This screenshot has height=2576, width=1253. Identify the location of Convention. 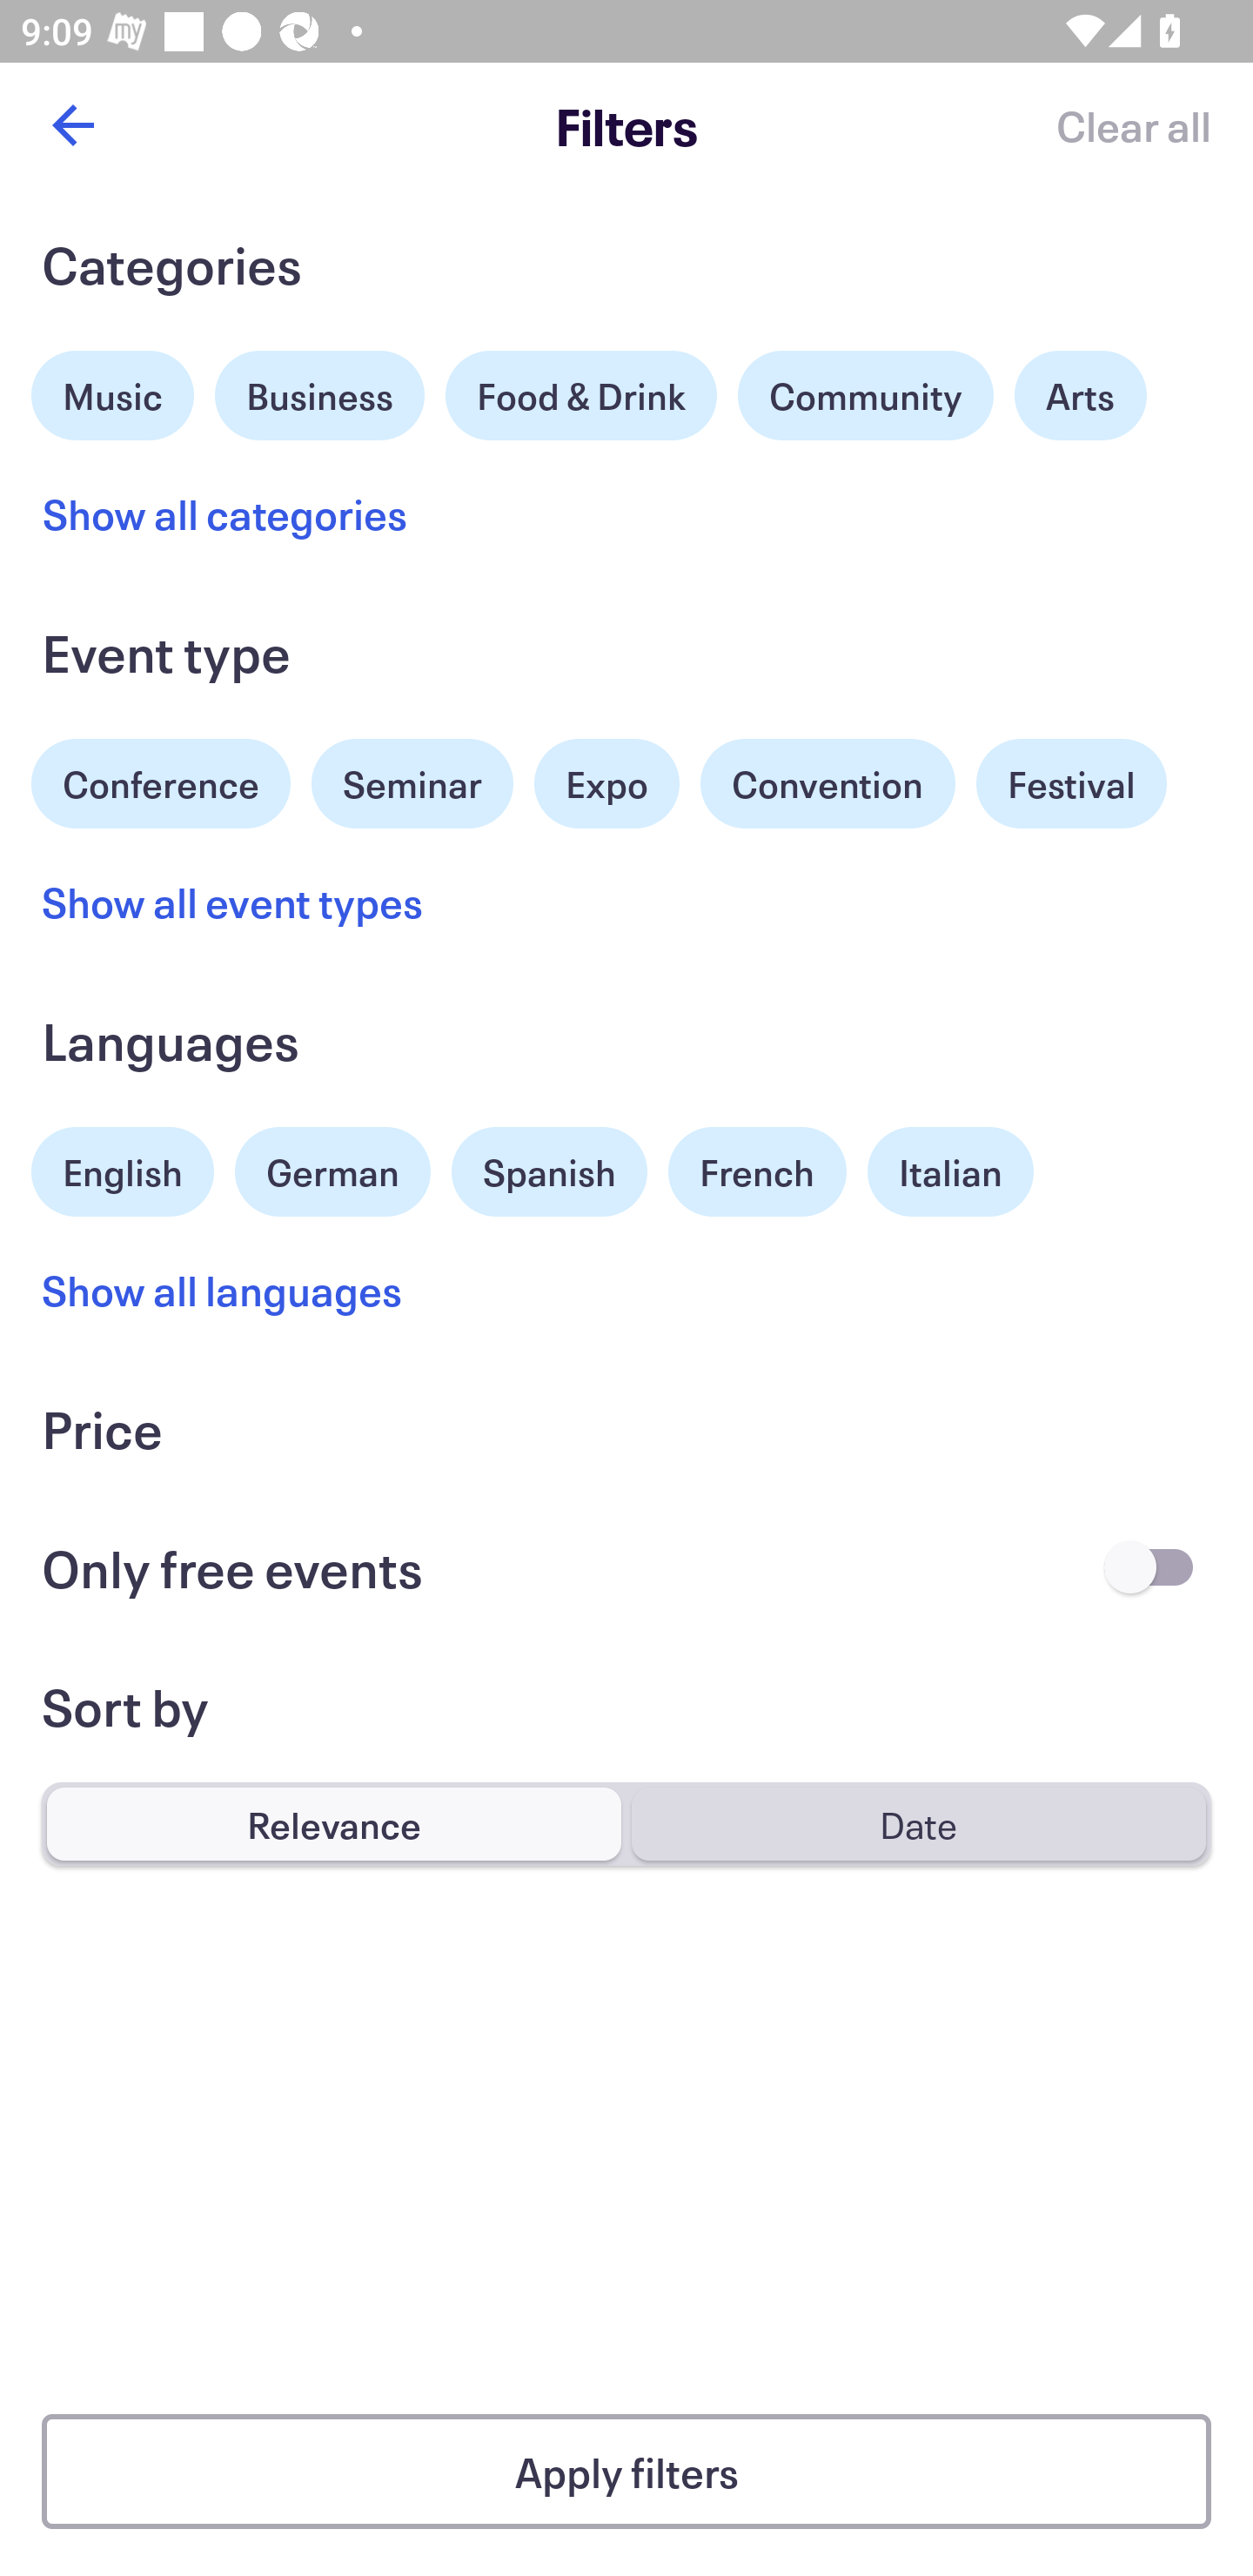
(827, 783).